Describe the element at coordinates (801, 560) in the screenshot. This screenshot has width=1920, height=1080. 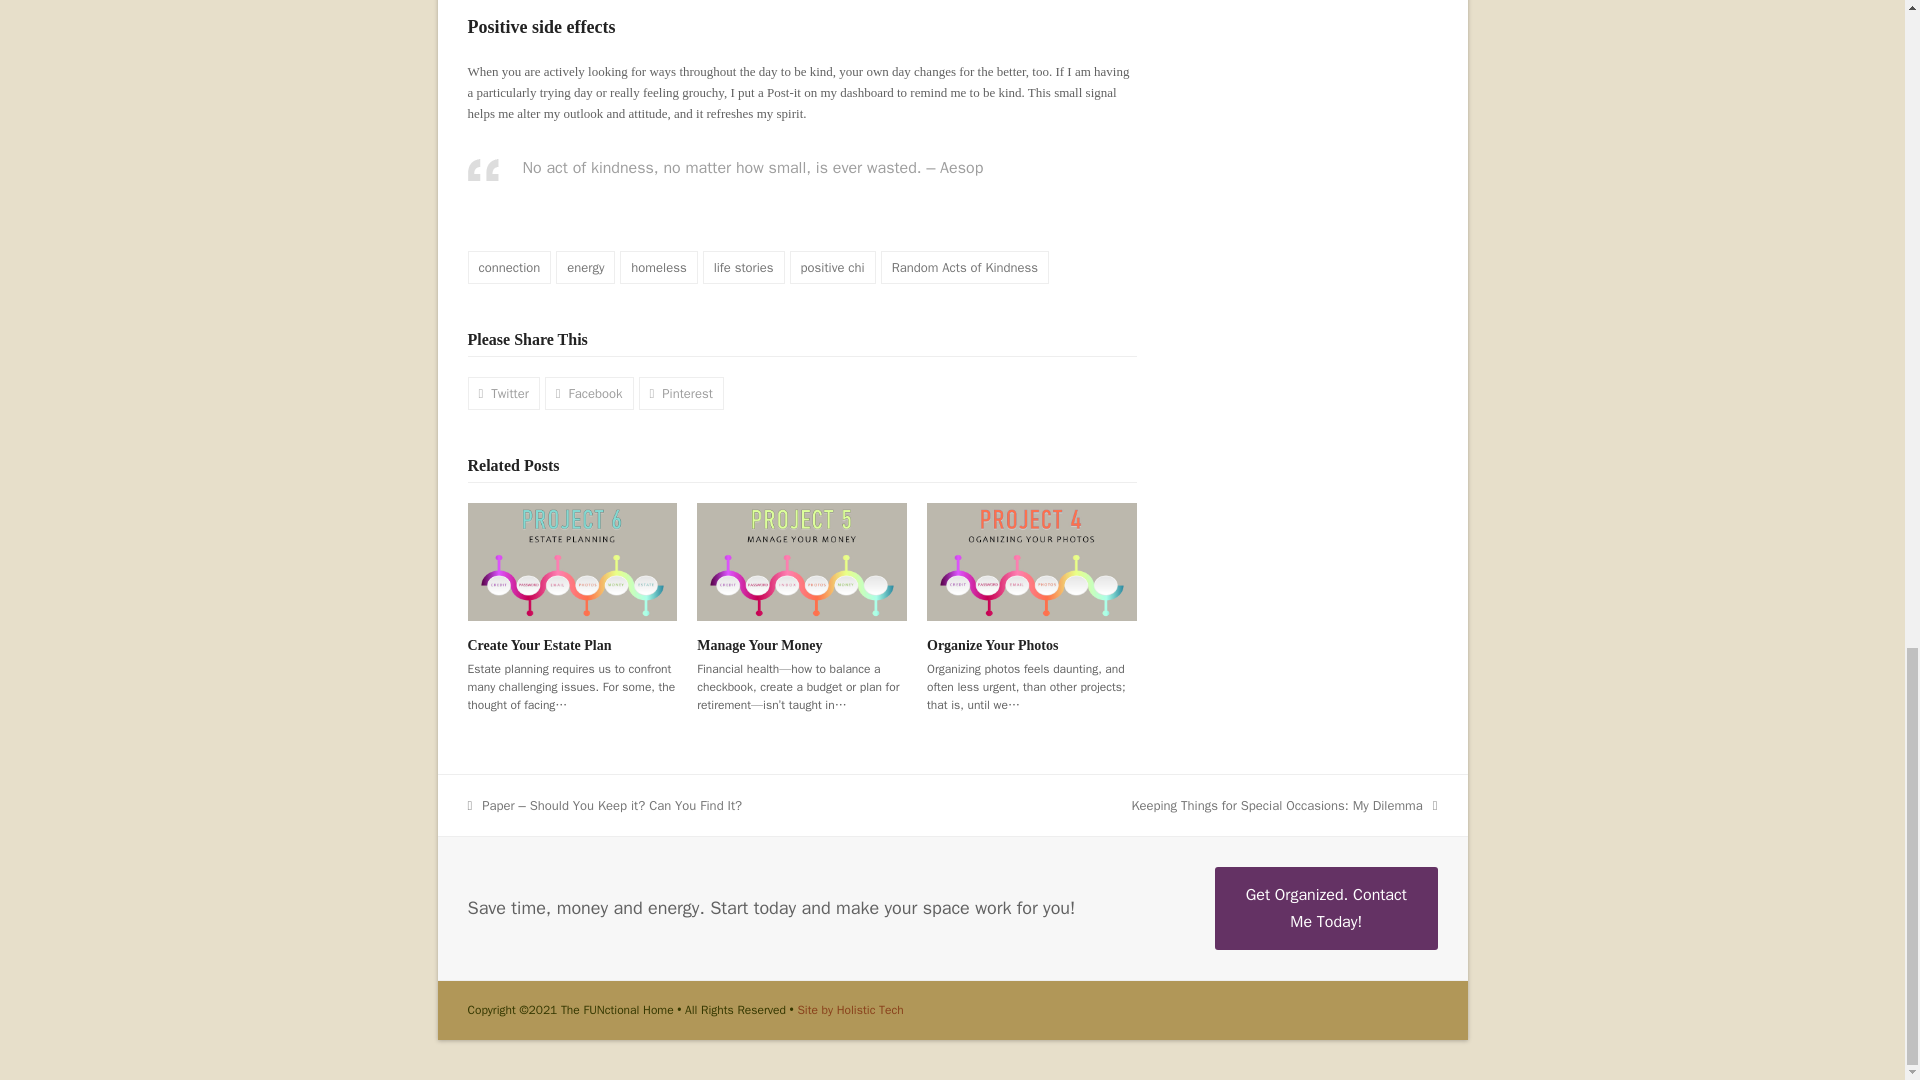
I see `Manage Your Money` at that location.